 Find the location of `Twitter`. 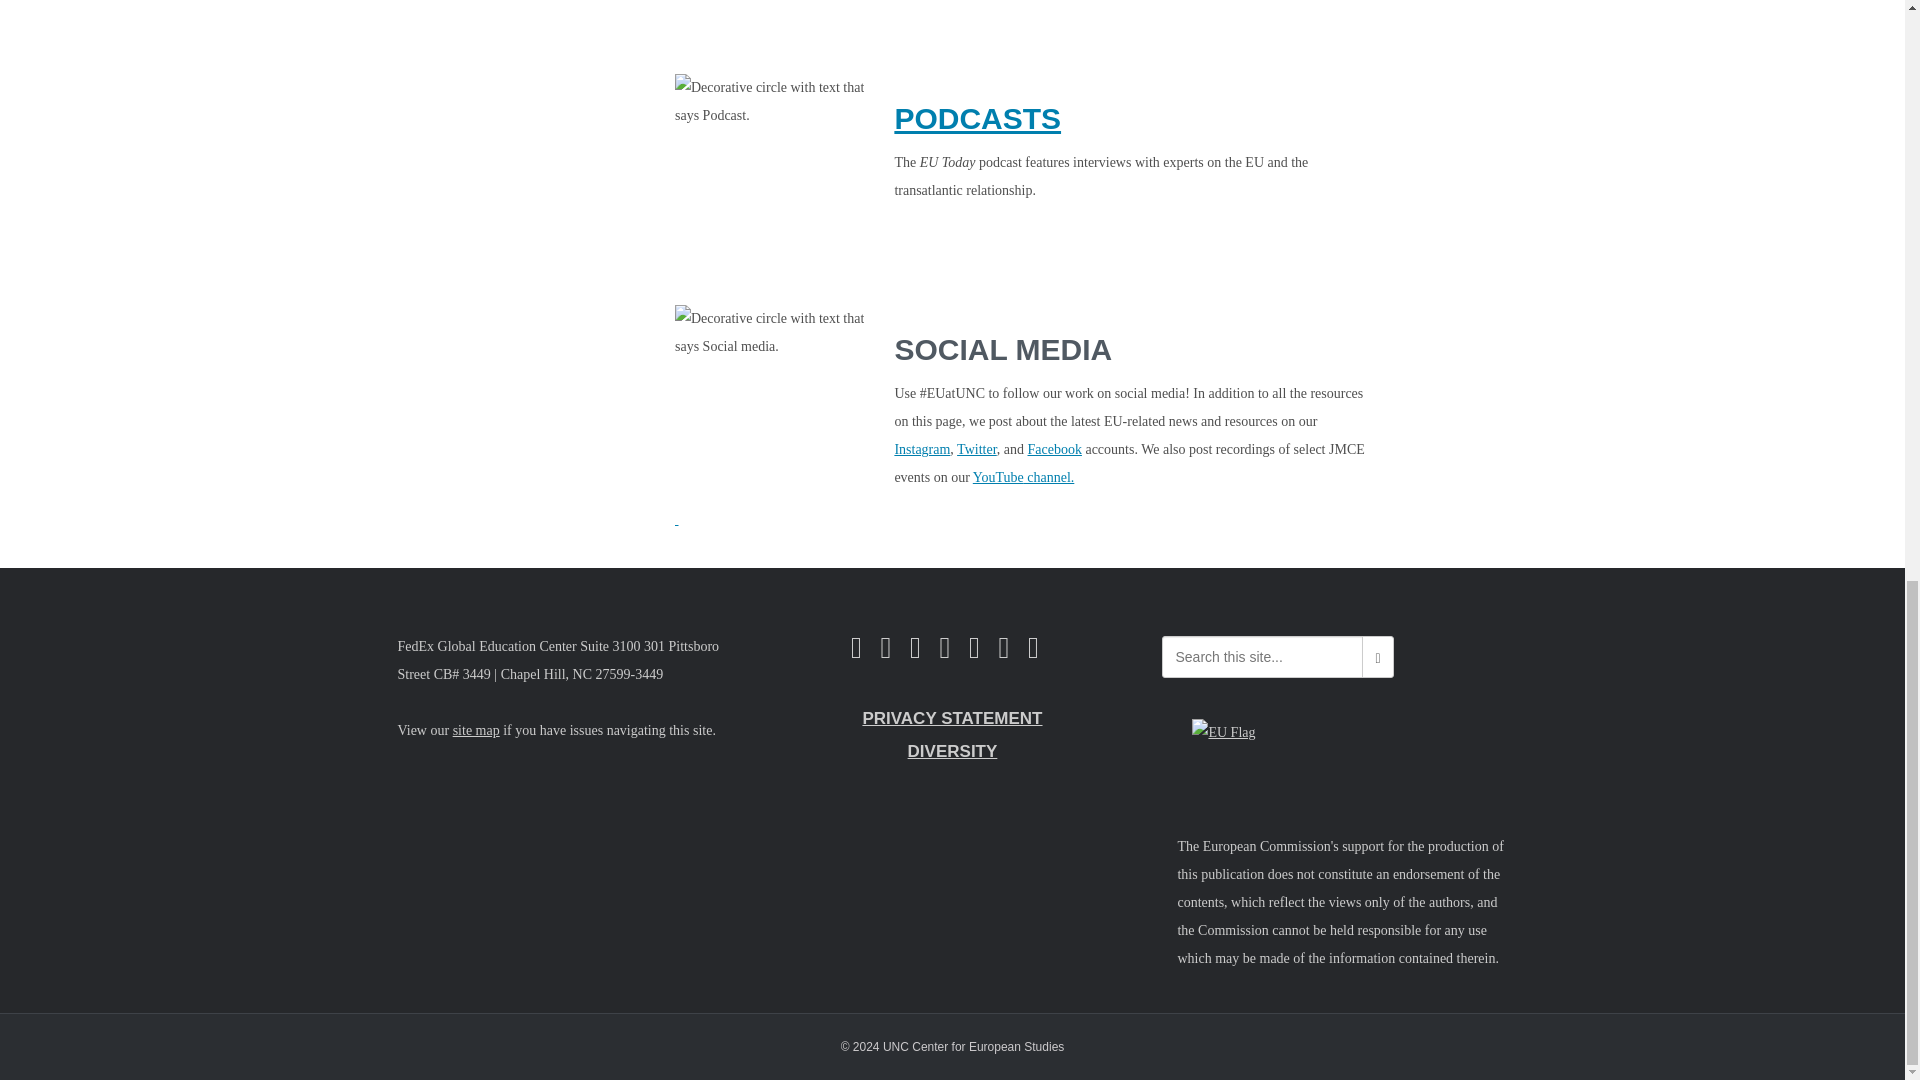

Twitter is located at coordinates (976, 448).